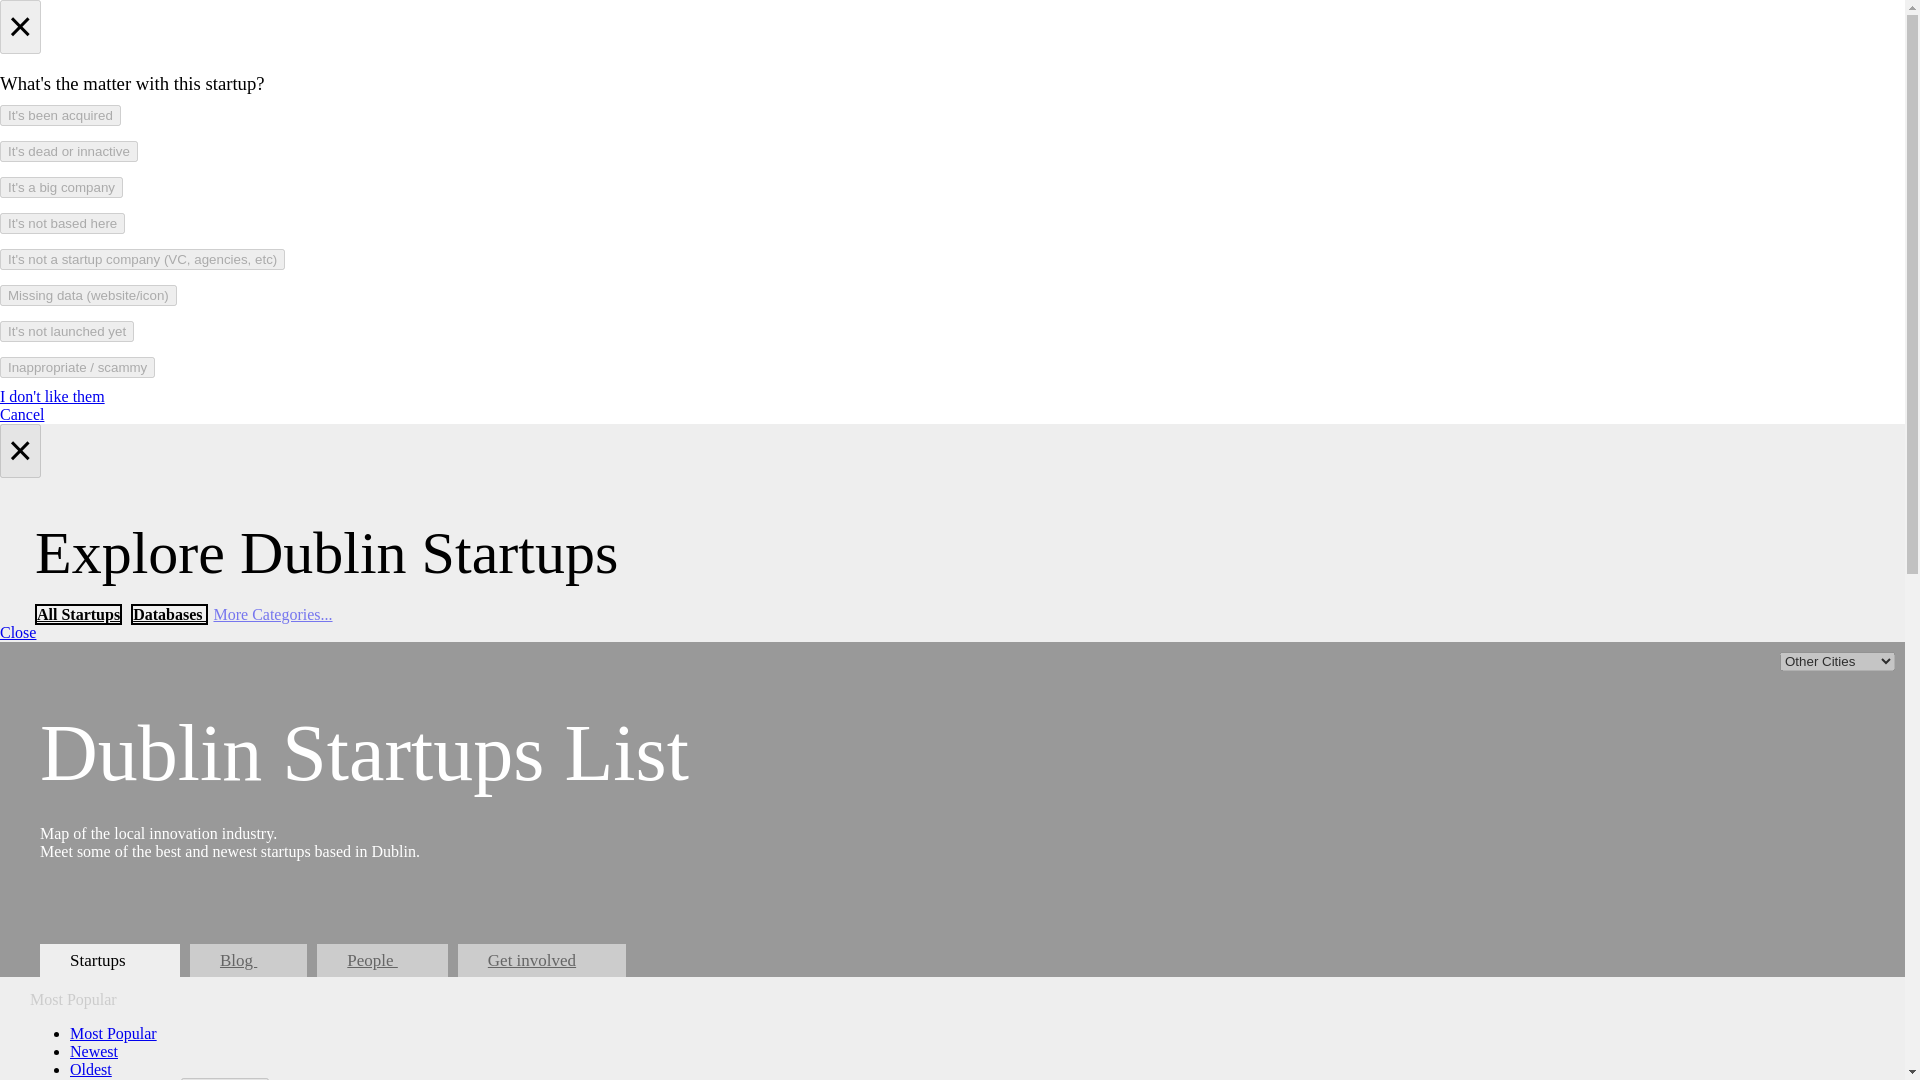  What do you see at coordinates (272, 614) in the screenshot?
I see `More Categories...` at bounding box center [272, 614].